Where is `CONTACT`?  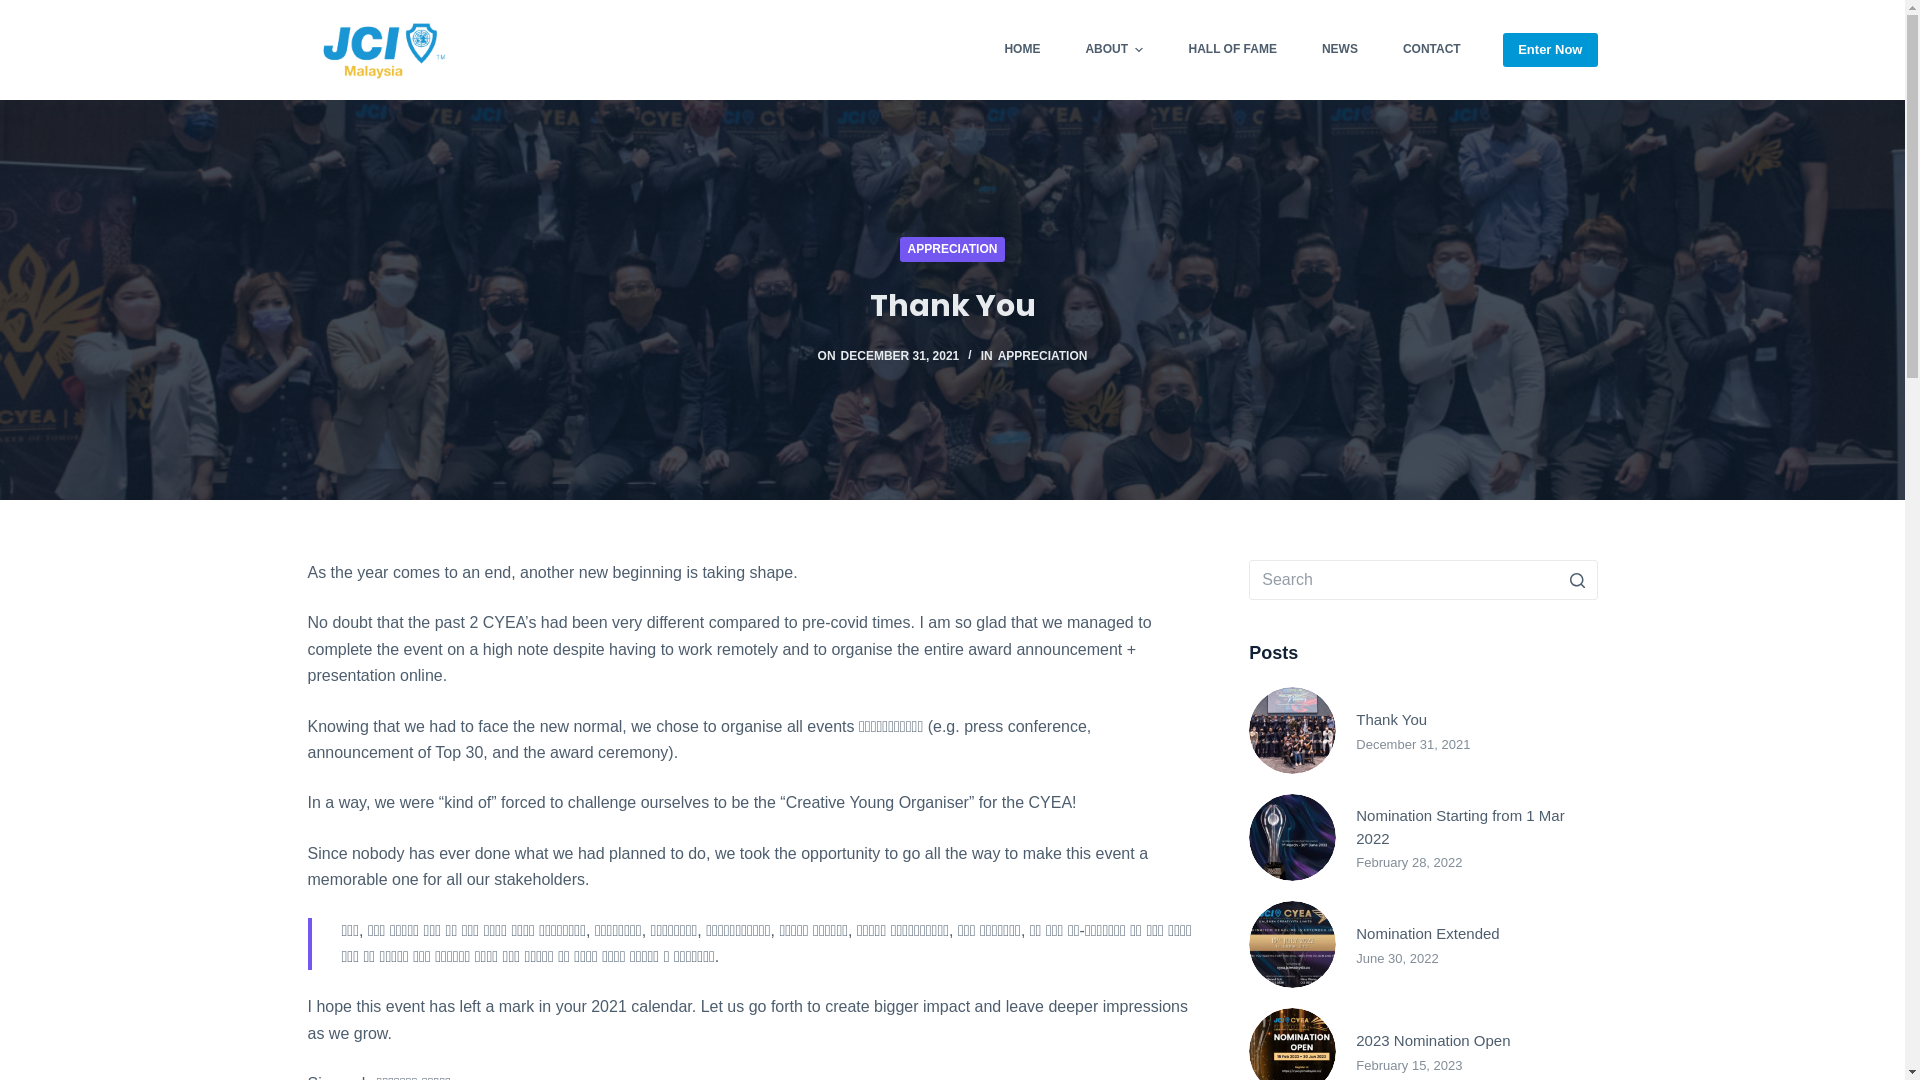
CONTACT is located at coordinates (1432, 50).